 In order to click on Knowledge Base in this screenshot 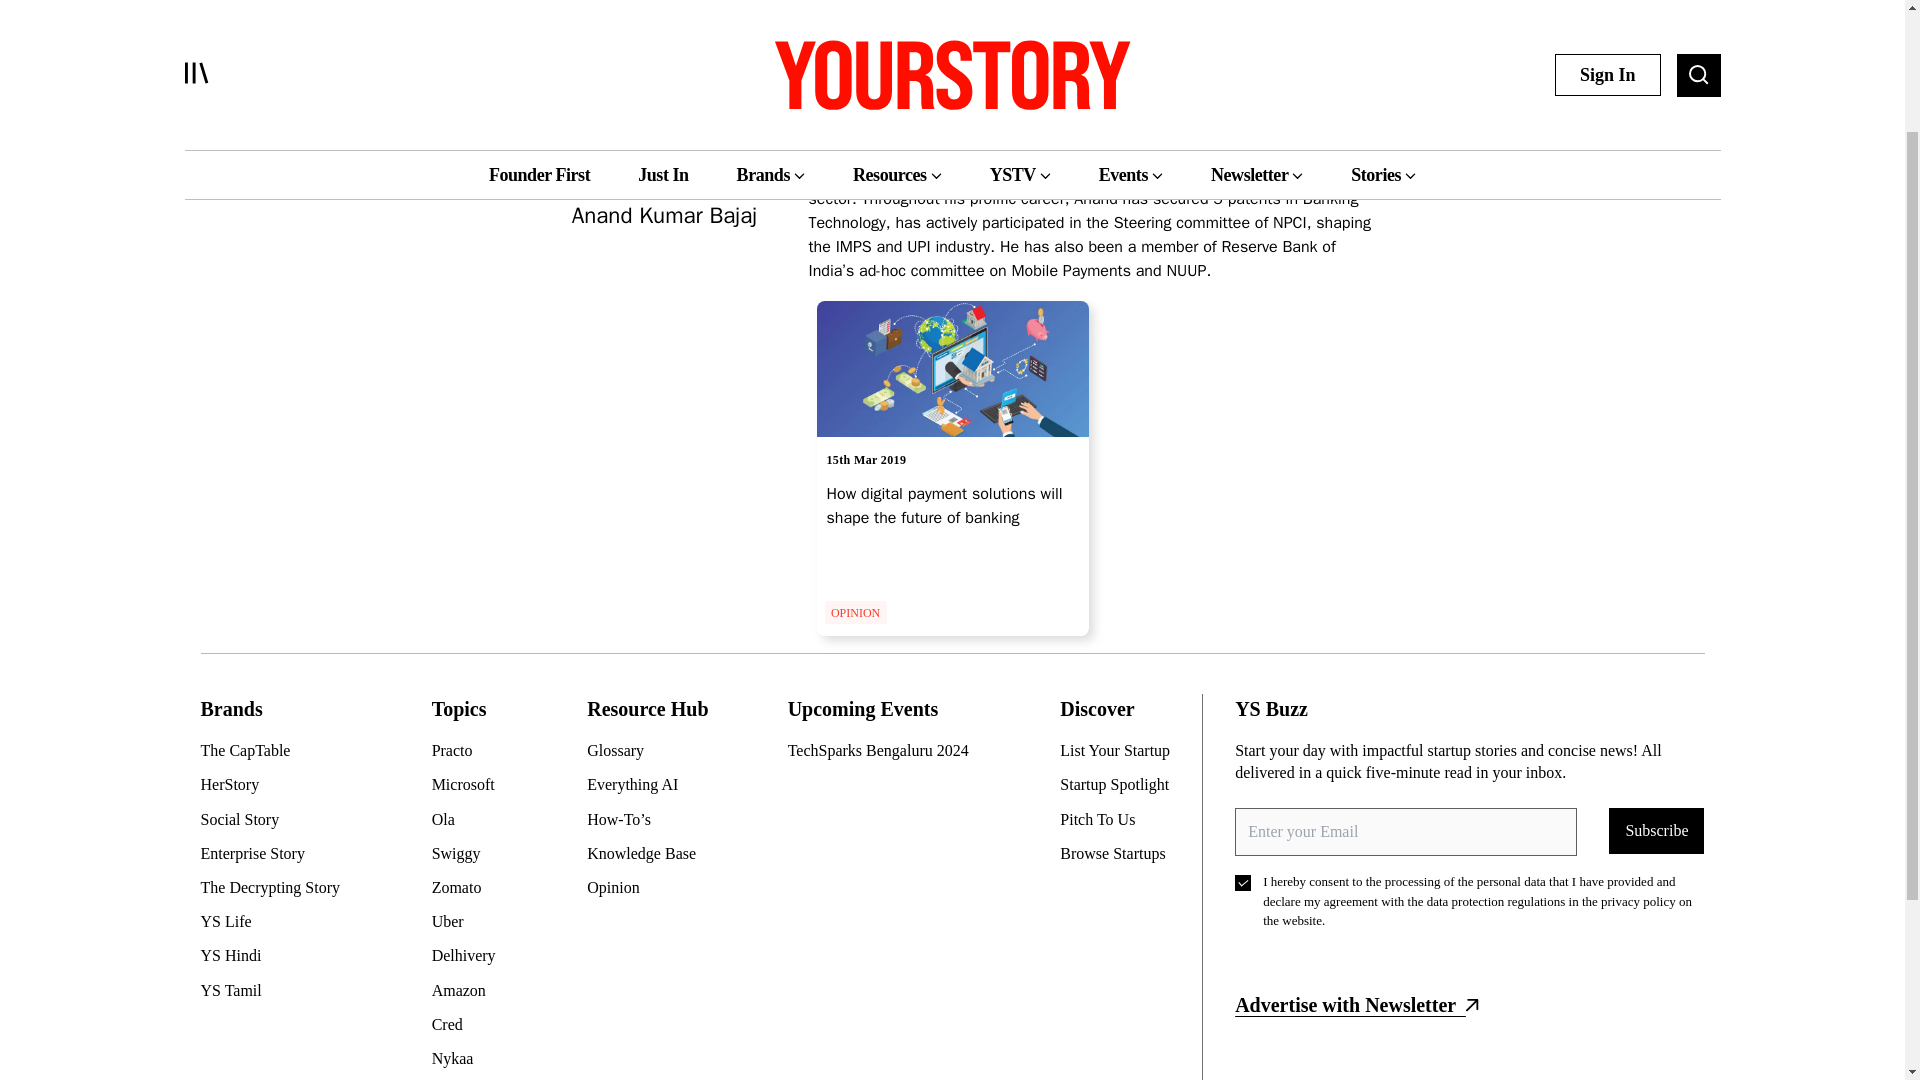, I will do `click(650, 854)`.